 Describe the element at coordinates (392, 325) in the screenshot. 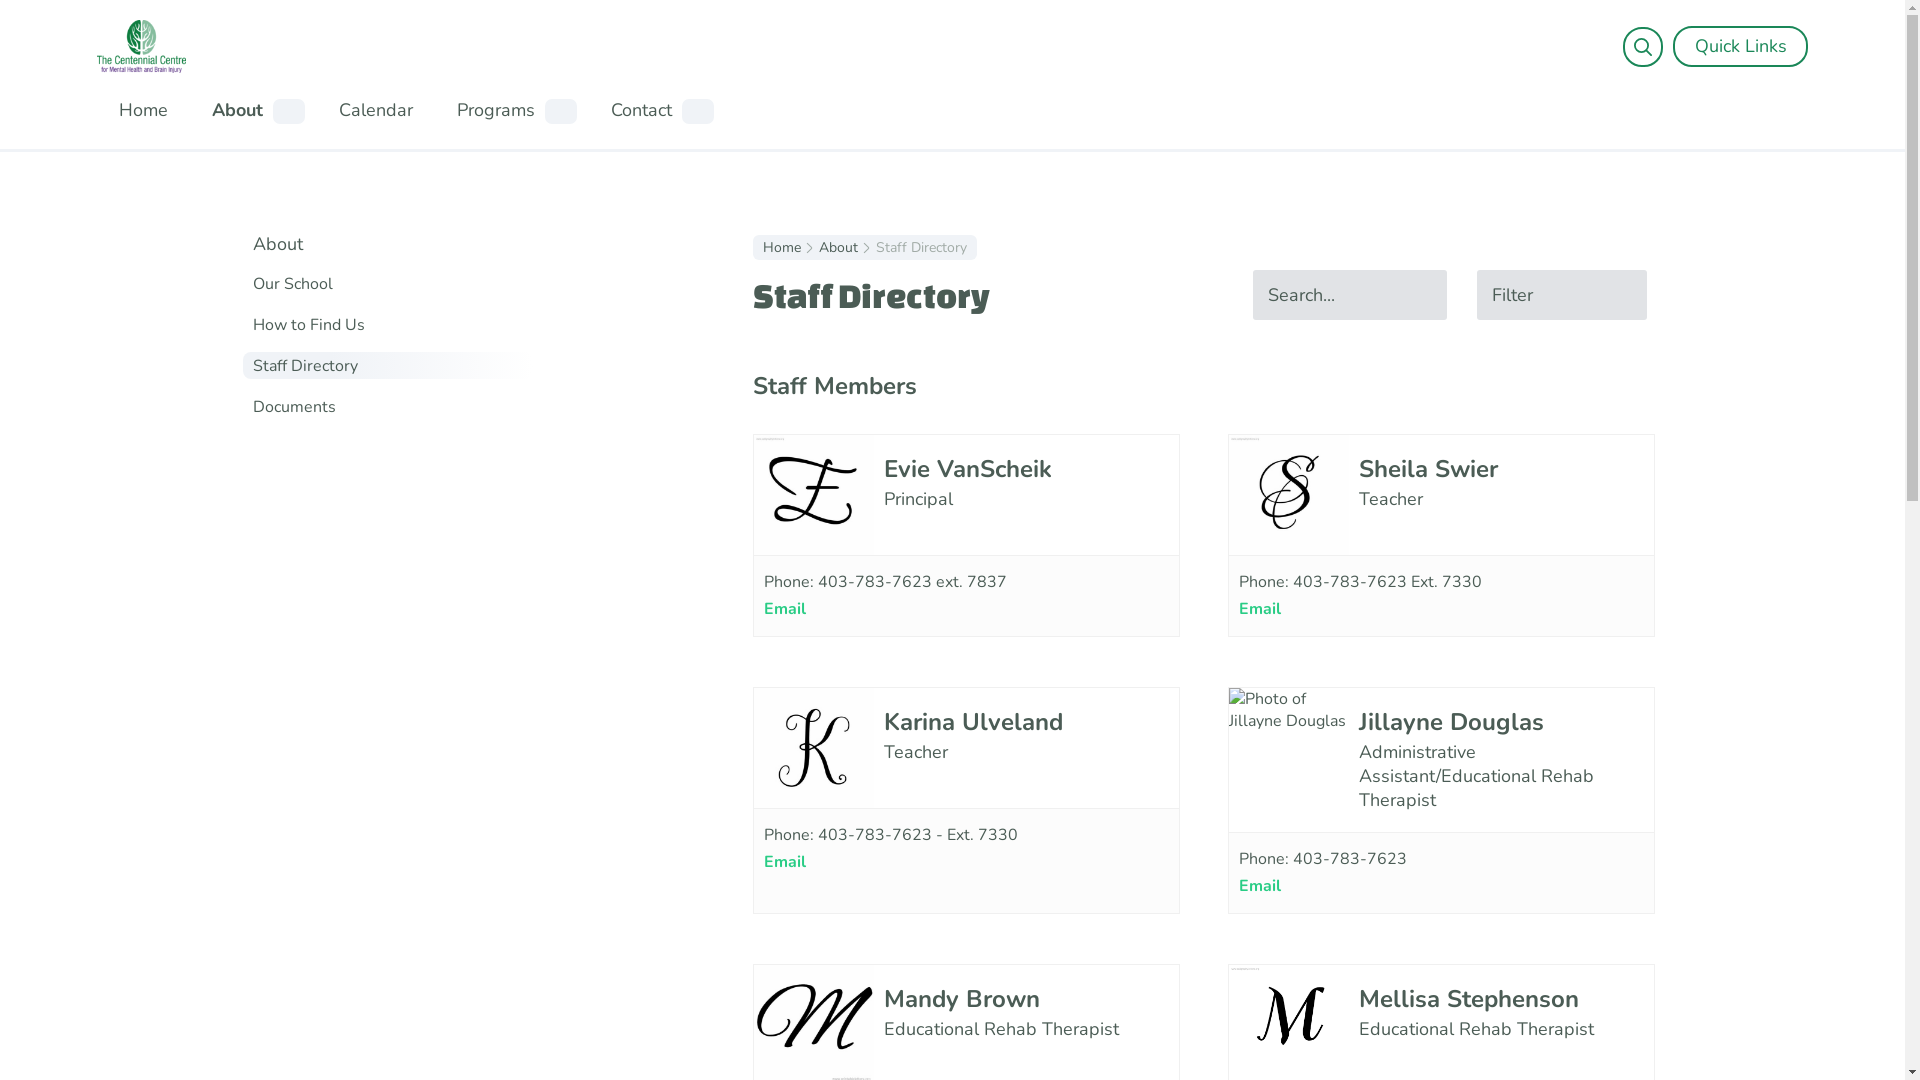

I see `How to Find Us` at that location.